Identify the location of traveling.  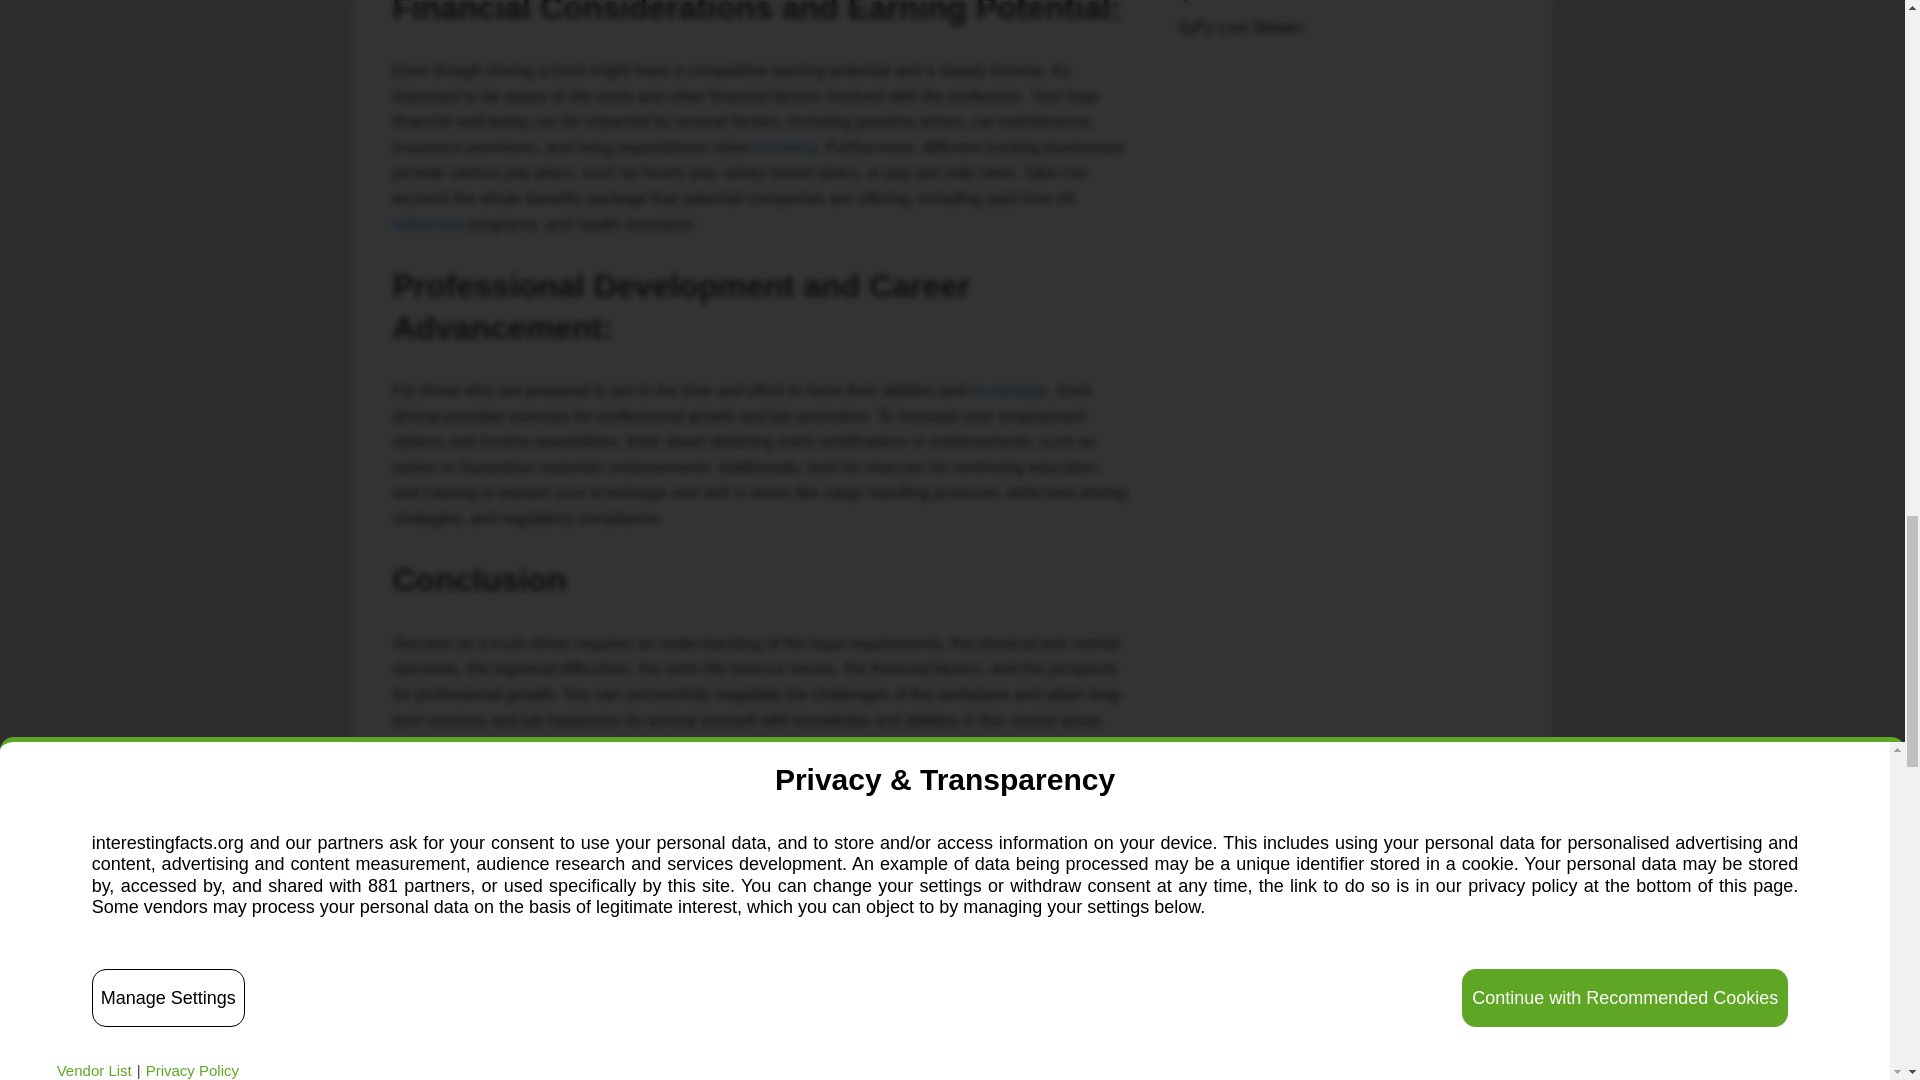
(786, 147).